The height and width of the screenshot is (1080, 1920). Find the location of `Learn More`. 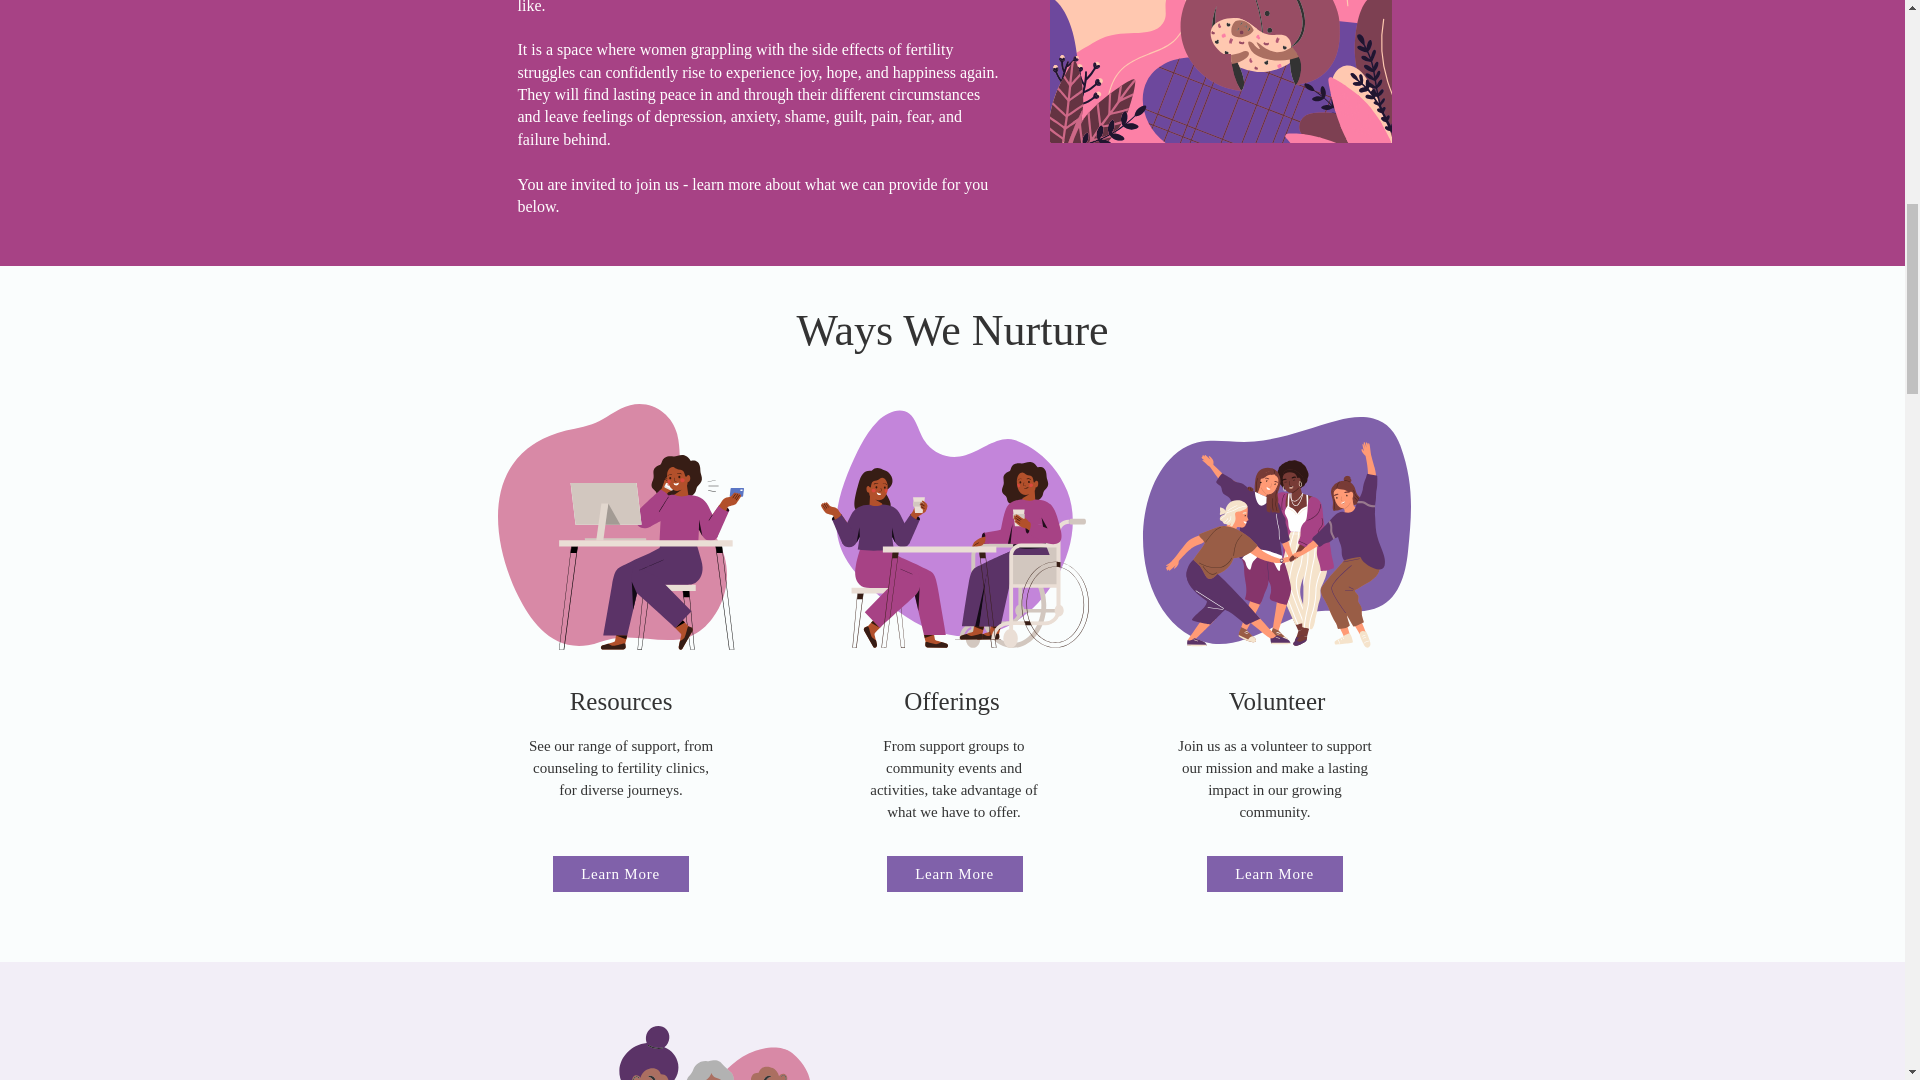

Learn More is located at coordinates (953, 874).